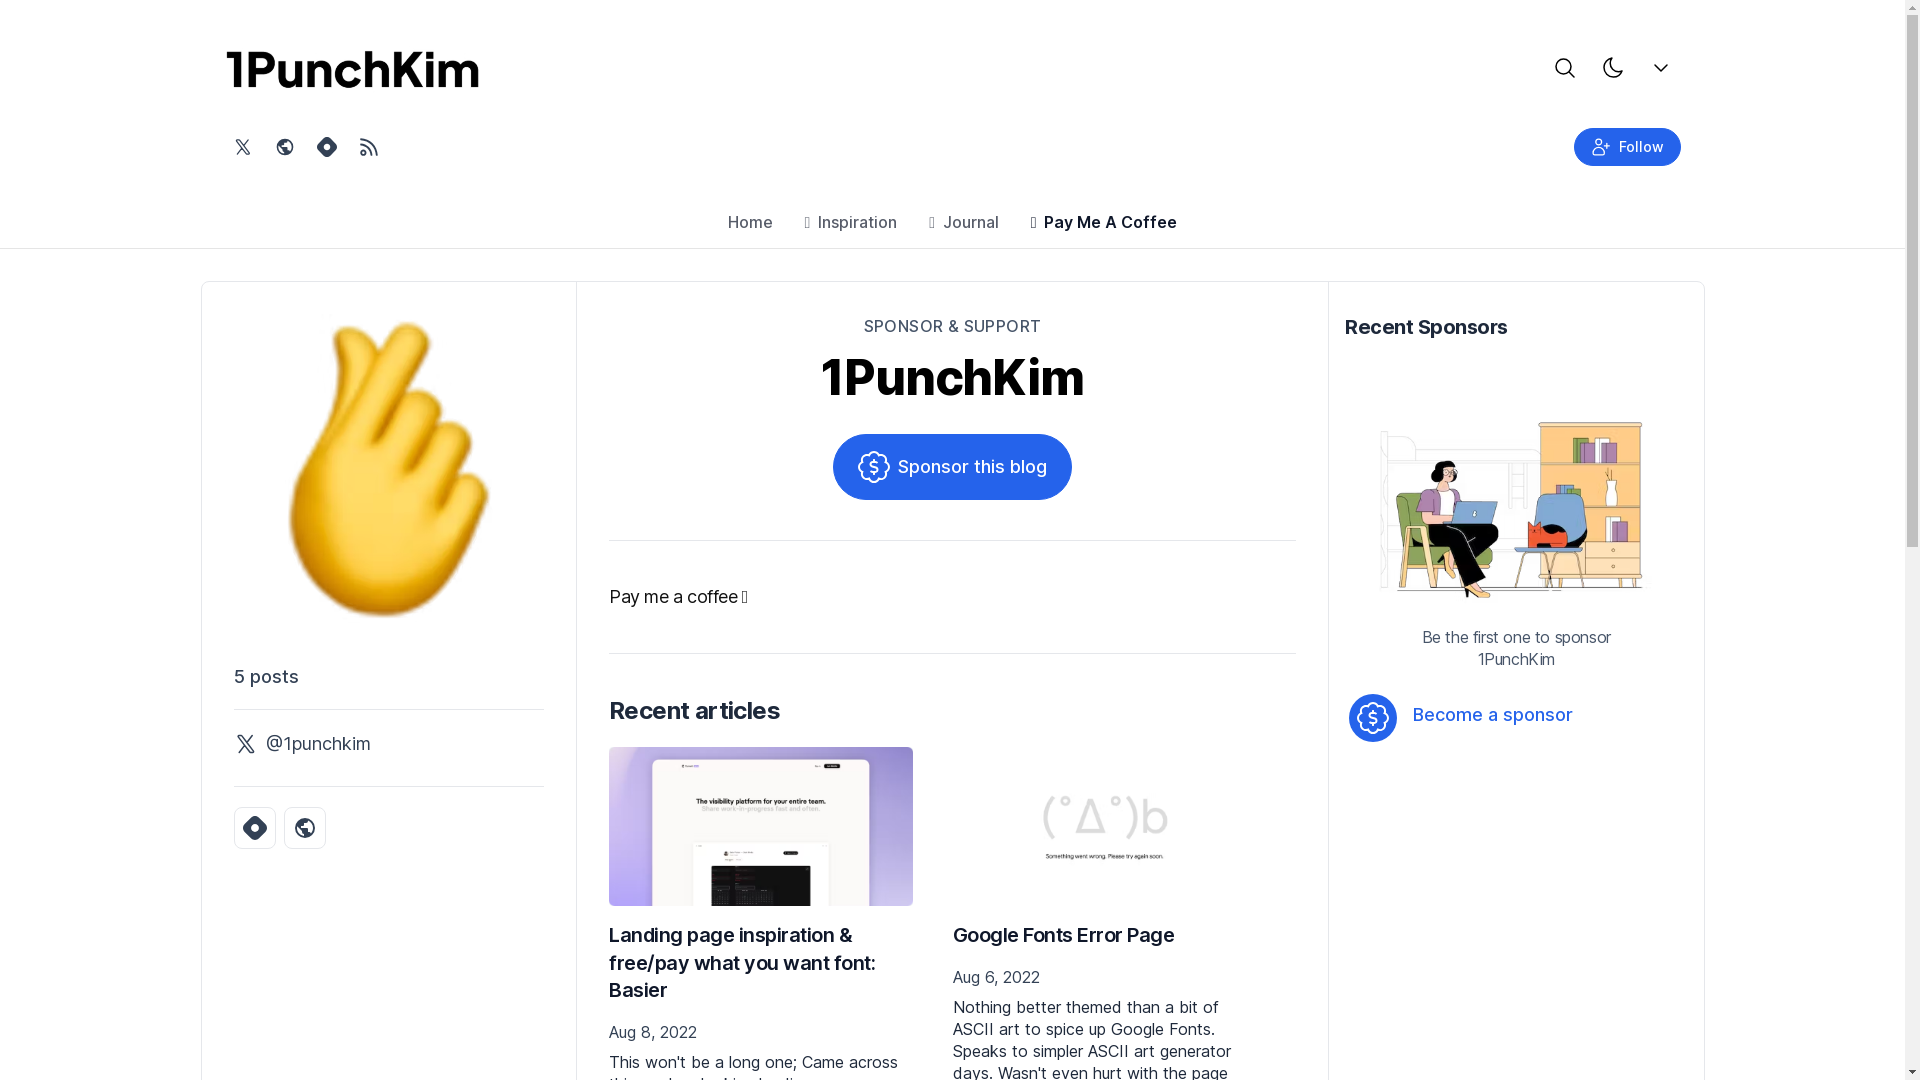 The height and width of the screenshot is (1080, 1920). Describe the element at coordinates (1628, 147) in the screenshot. I see `Follow` at that location.